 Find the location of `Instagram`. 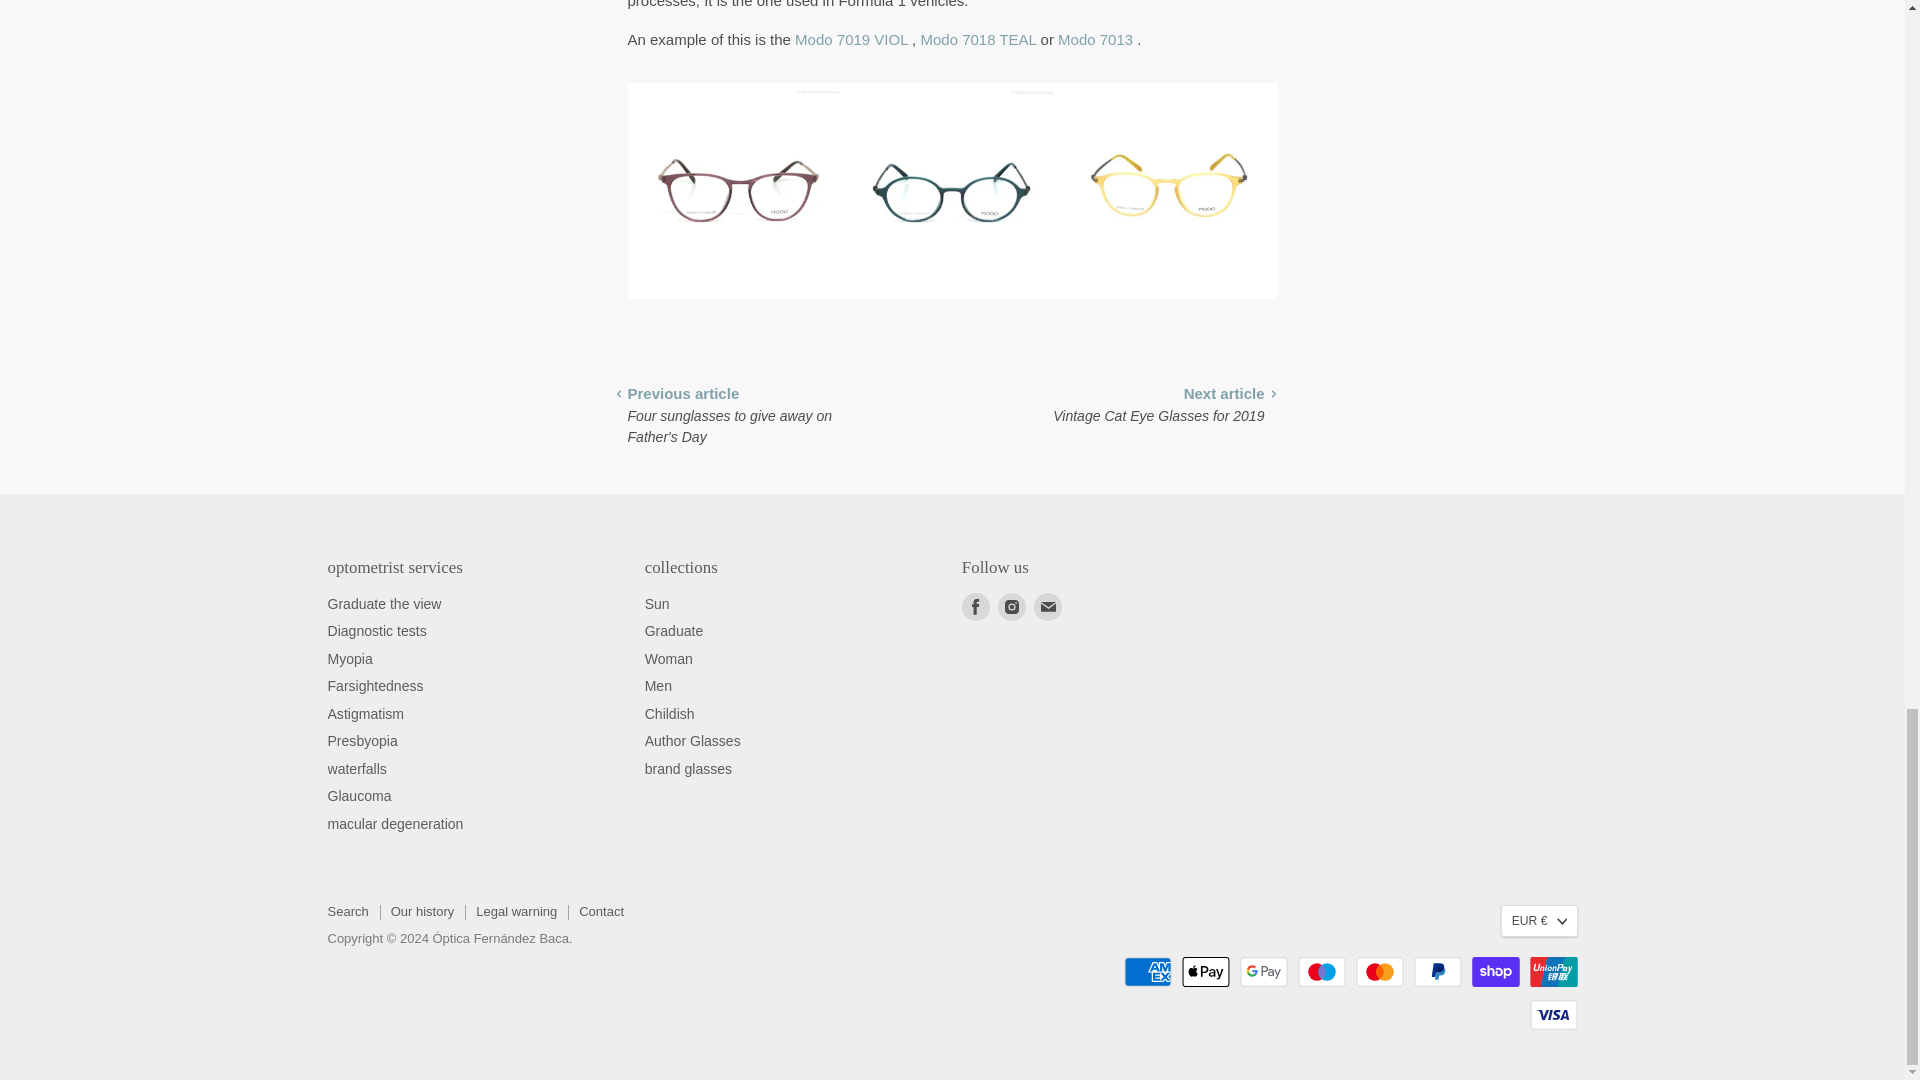

Instagram is located at coordinates (1012, 606).